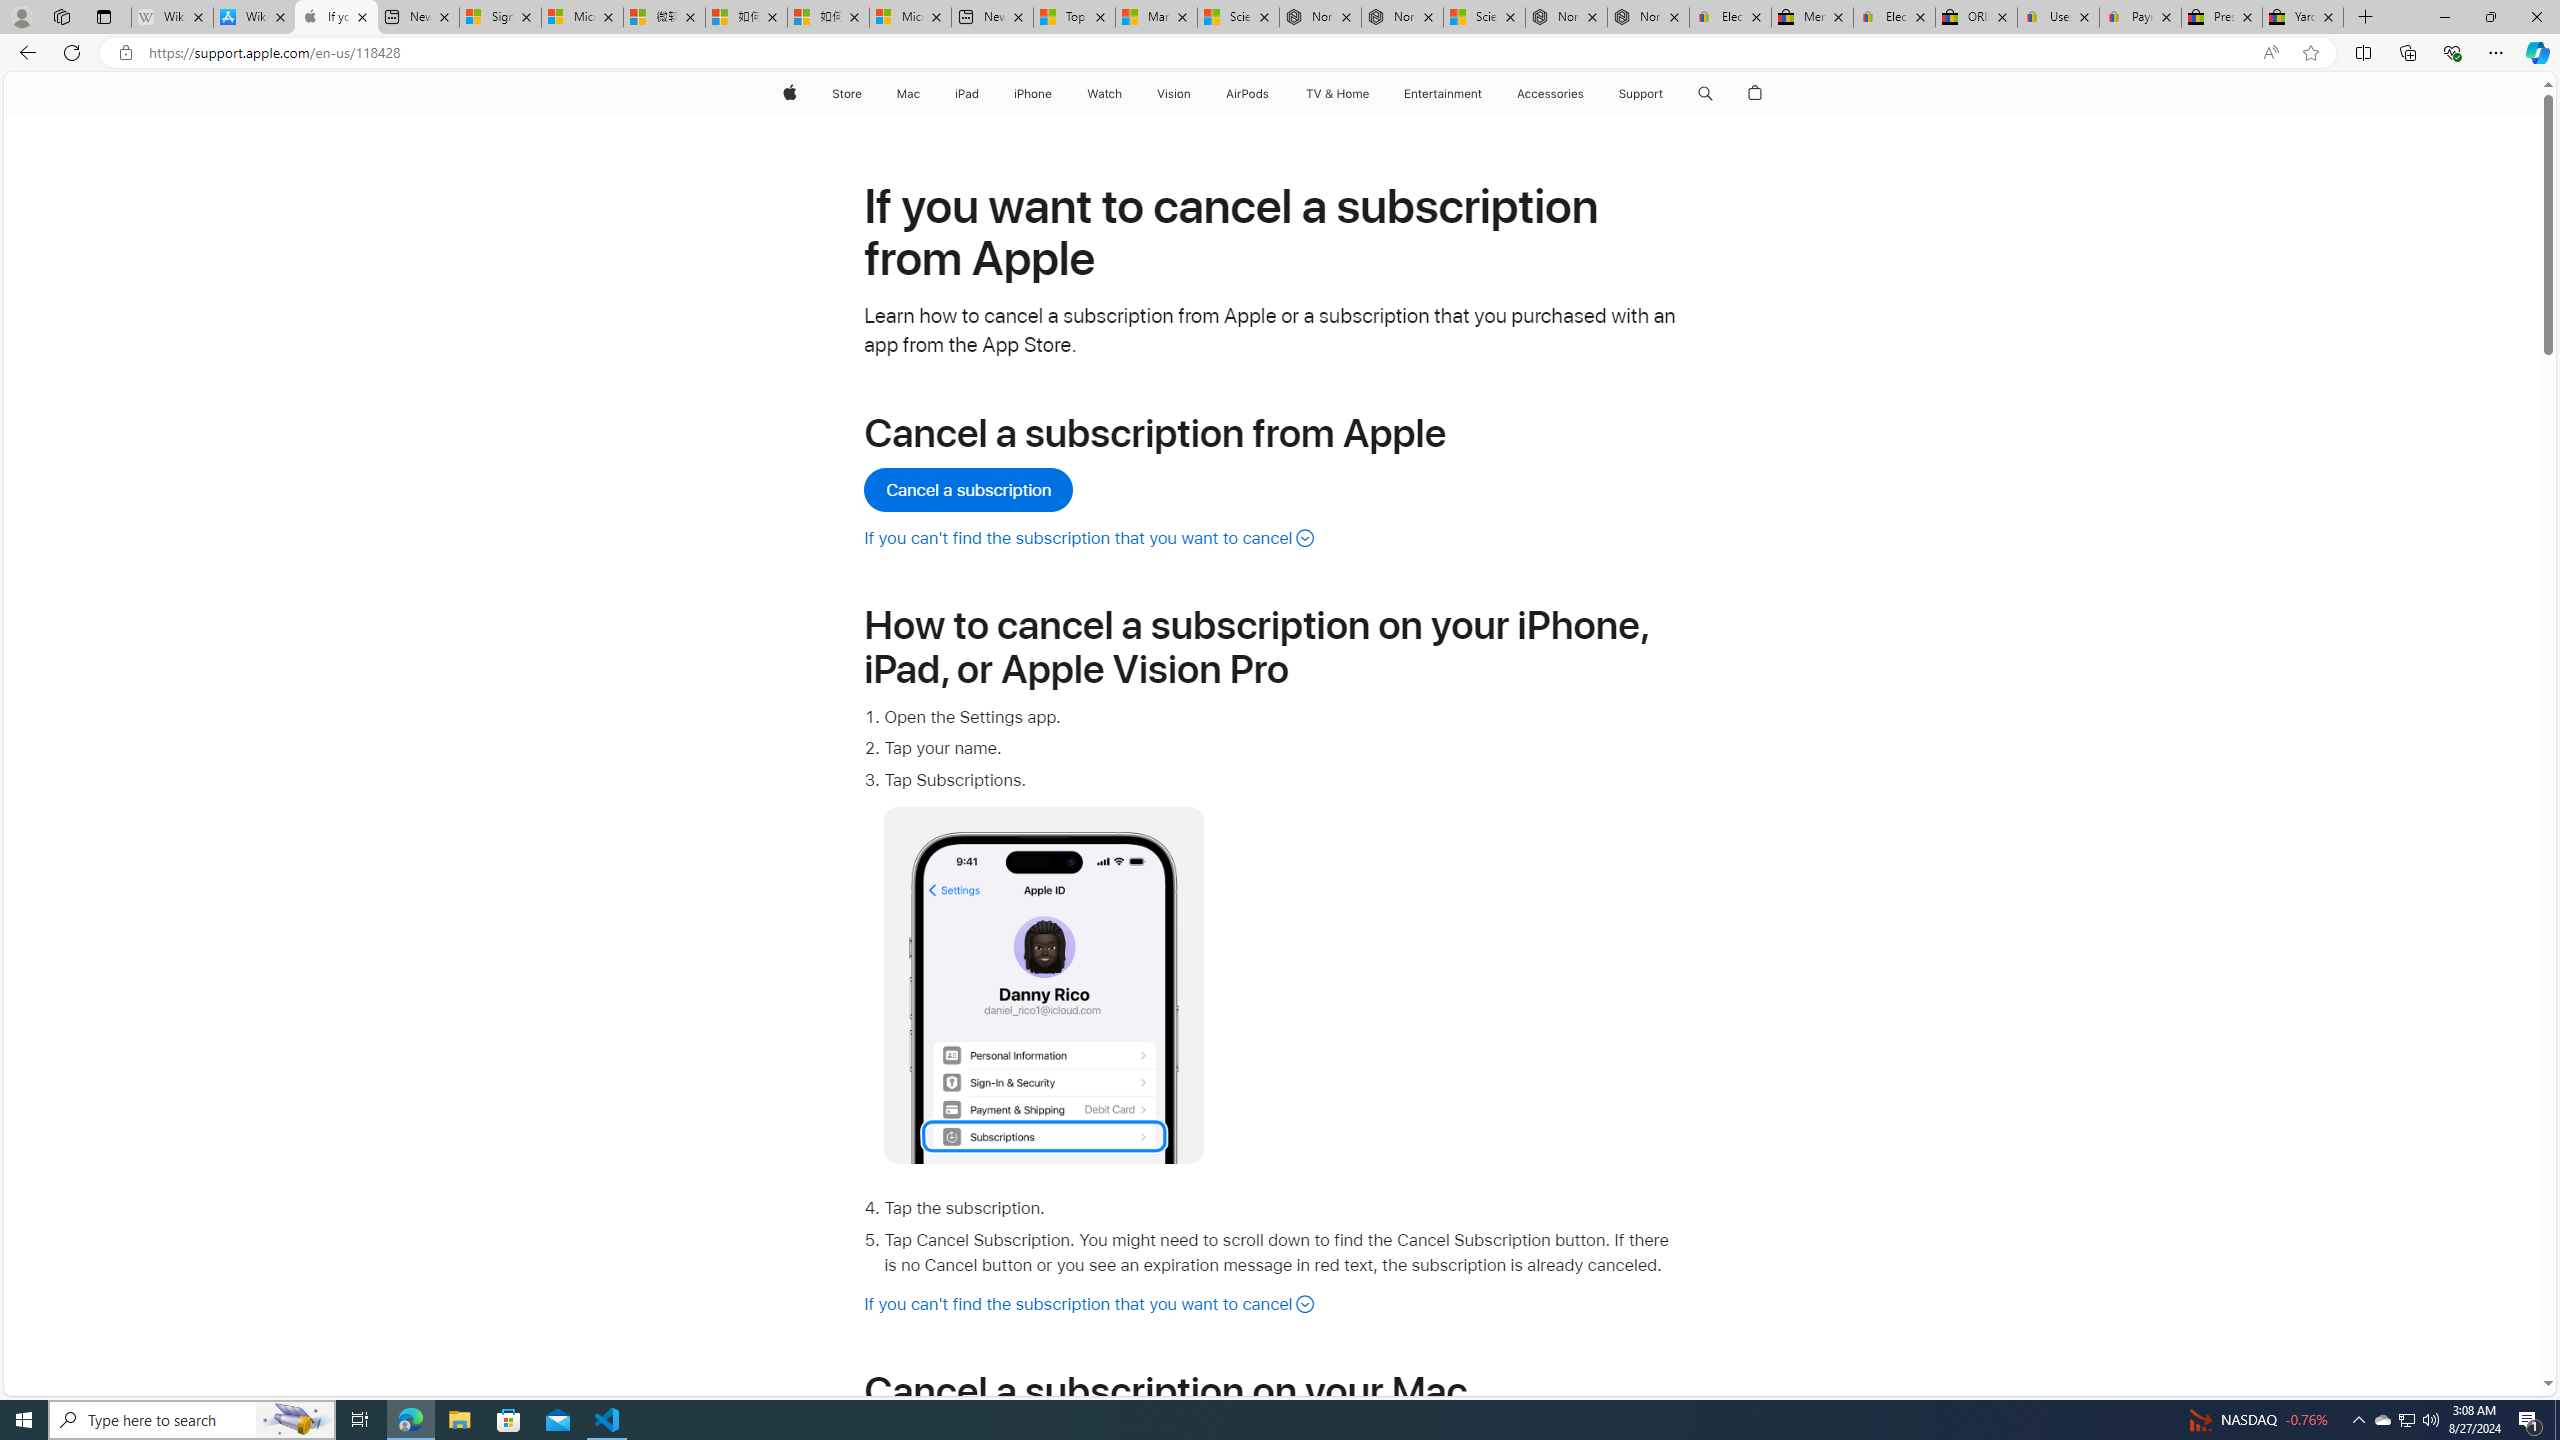  I want to click on iPad menu, so click(982, 94).